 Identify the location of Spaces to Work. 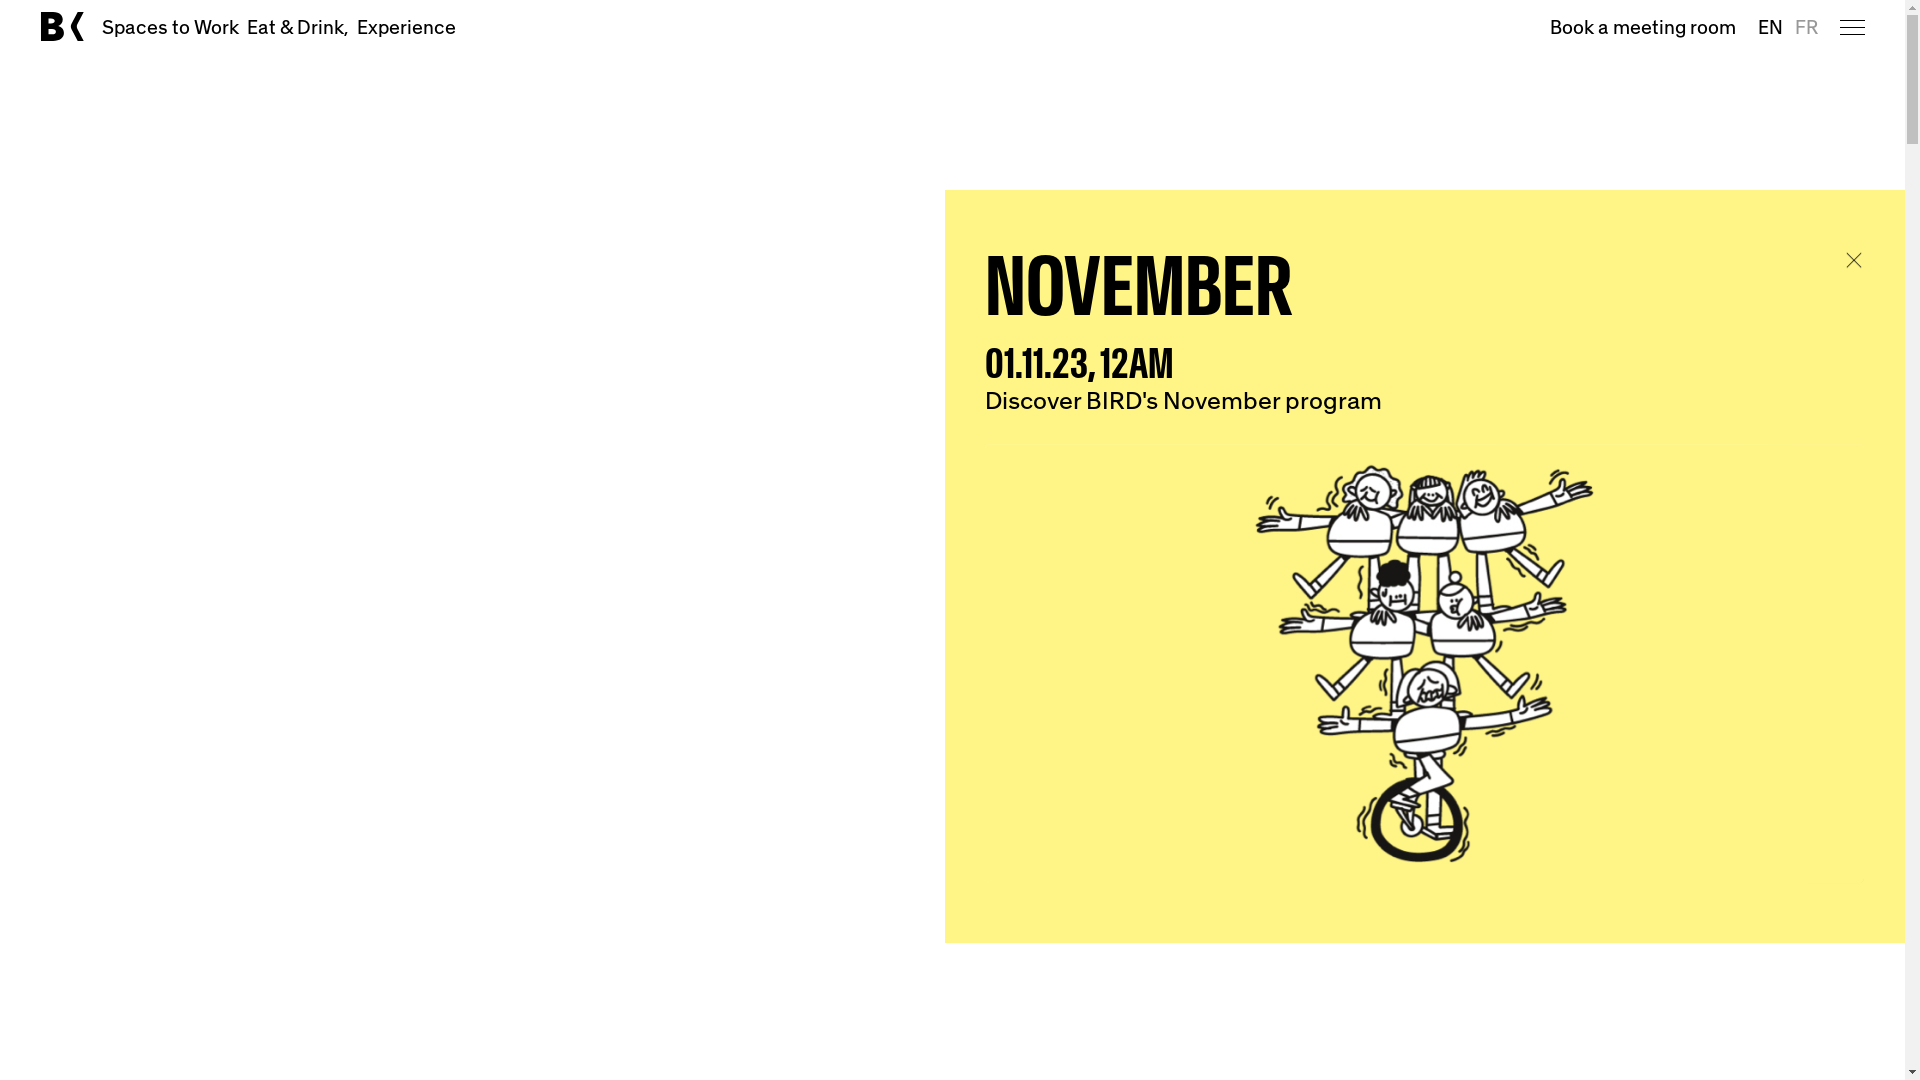
(170, 26).